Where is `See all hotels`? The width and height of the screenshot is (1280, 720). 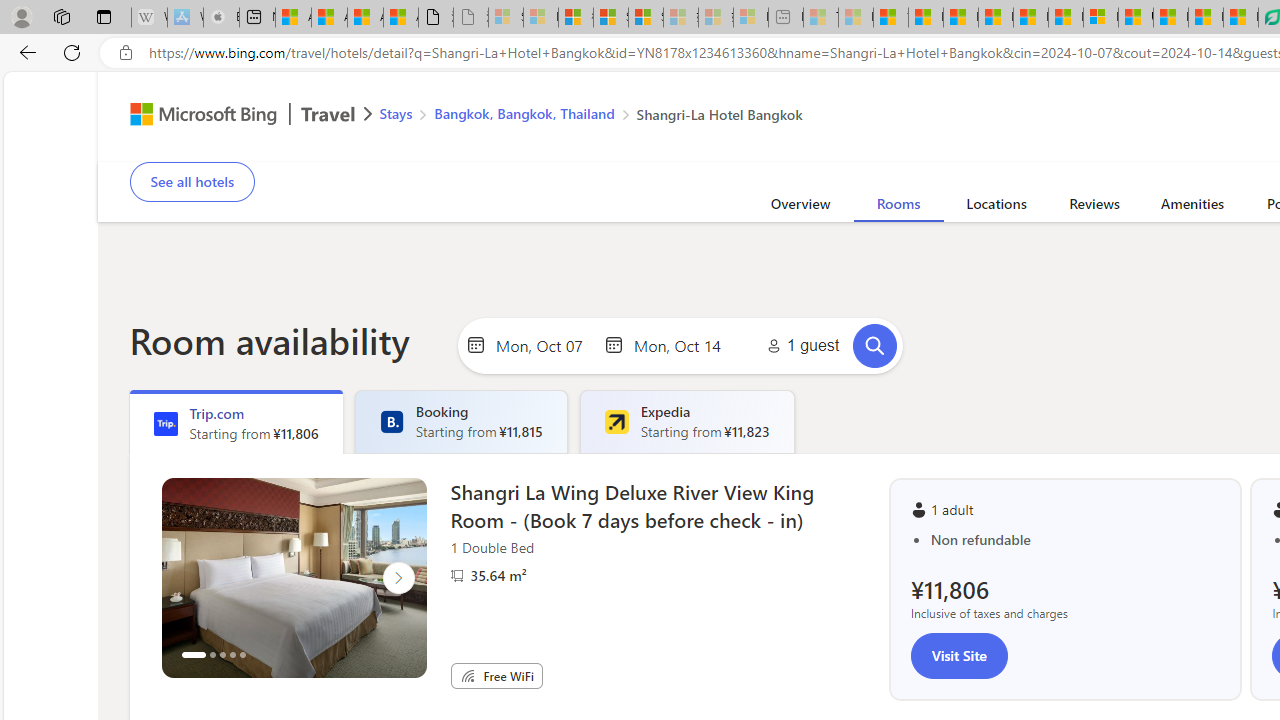 See all hotels is located at coordinates (192, 182).